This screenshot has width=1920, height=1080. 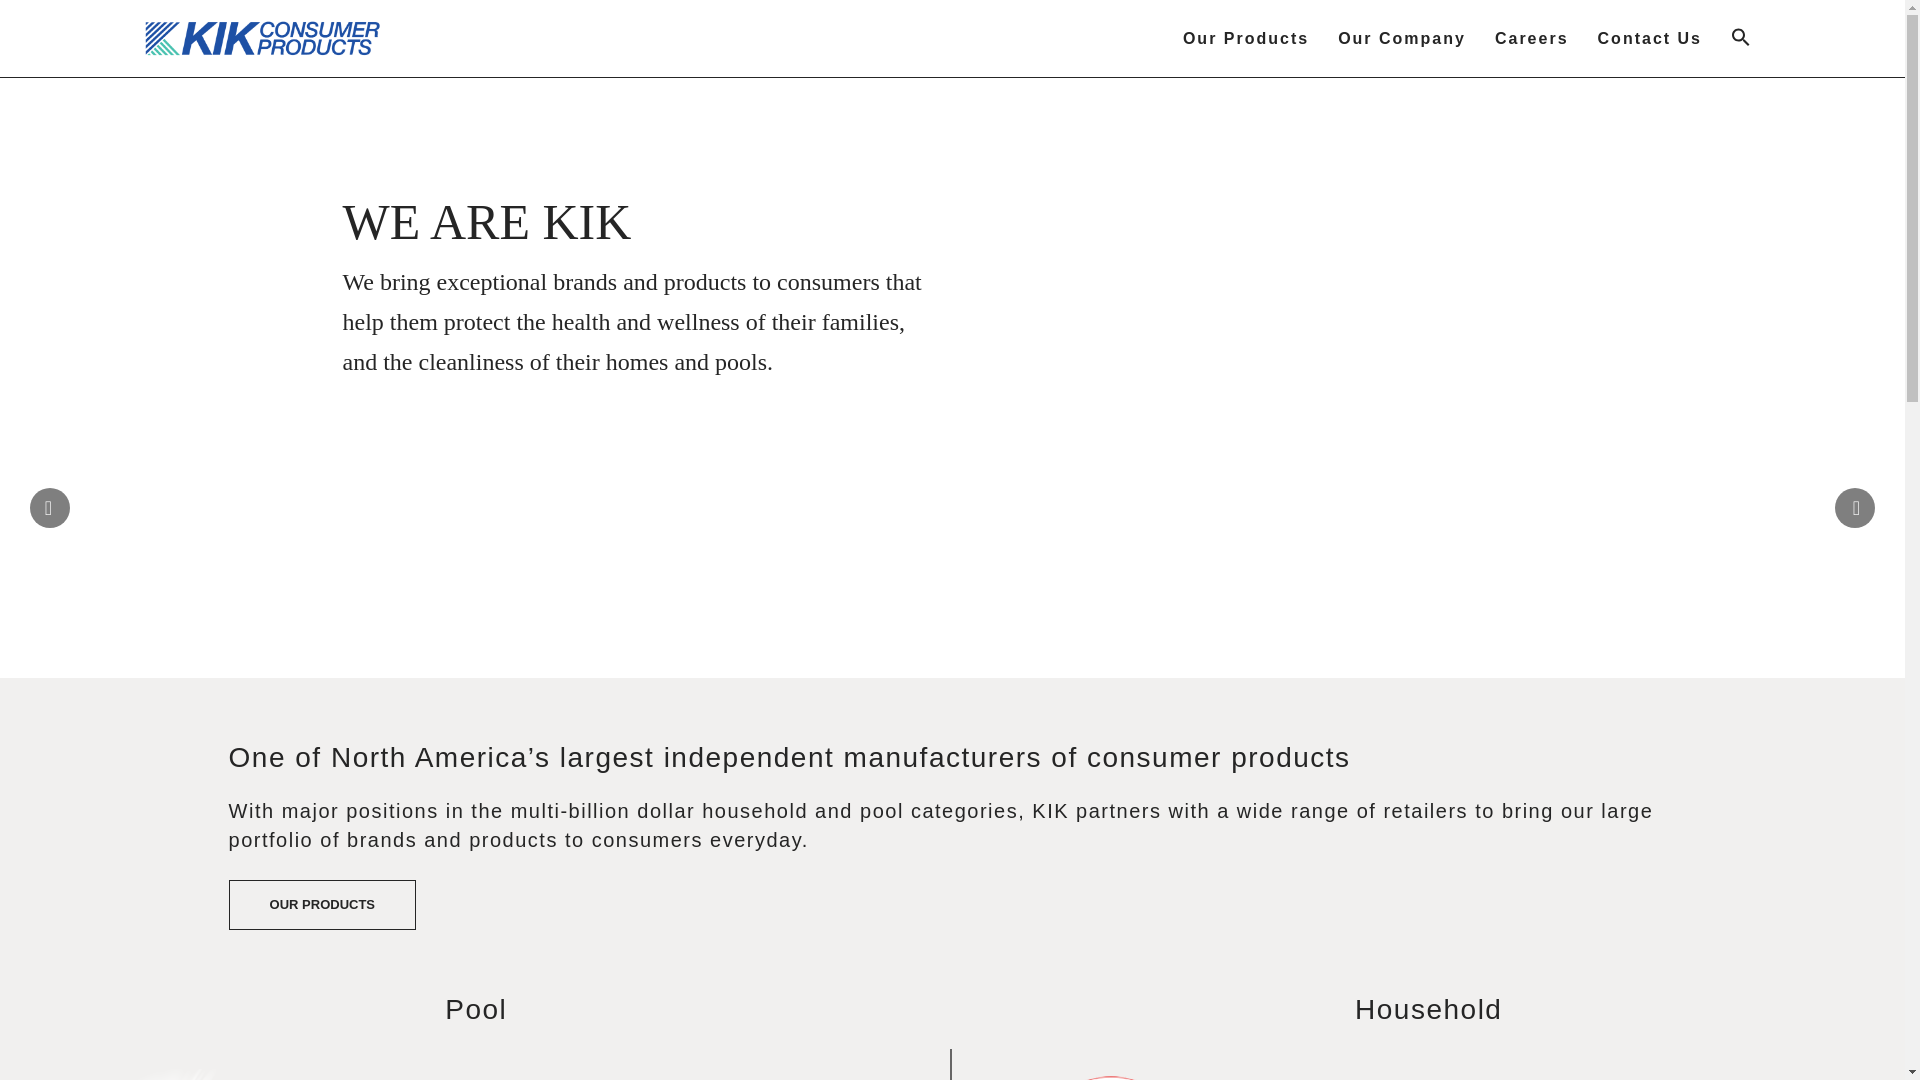 What do you see at coordinates (262, 38) in the screenshot?
I see `kik` at bounding box center [262, 38].